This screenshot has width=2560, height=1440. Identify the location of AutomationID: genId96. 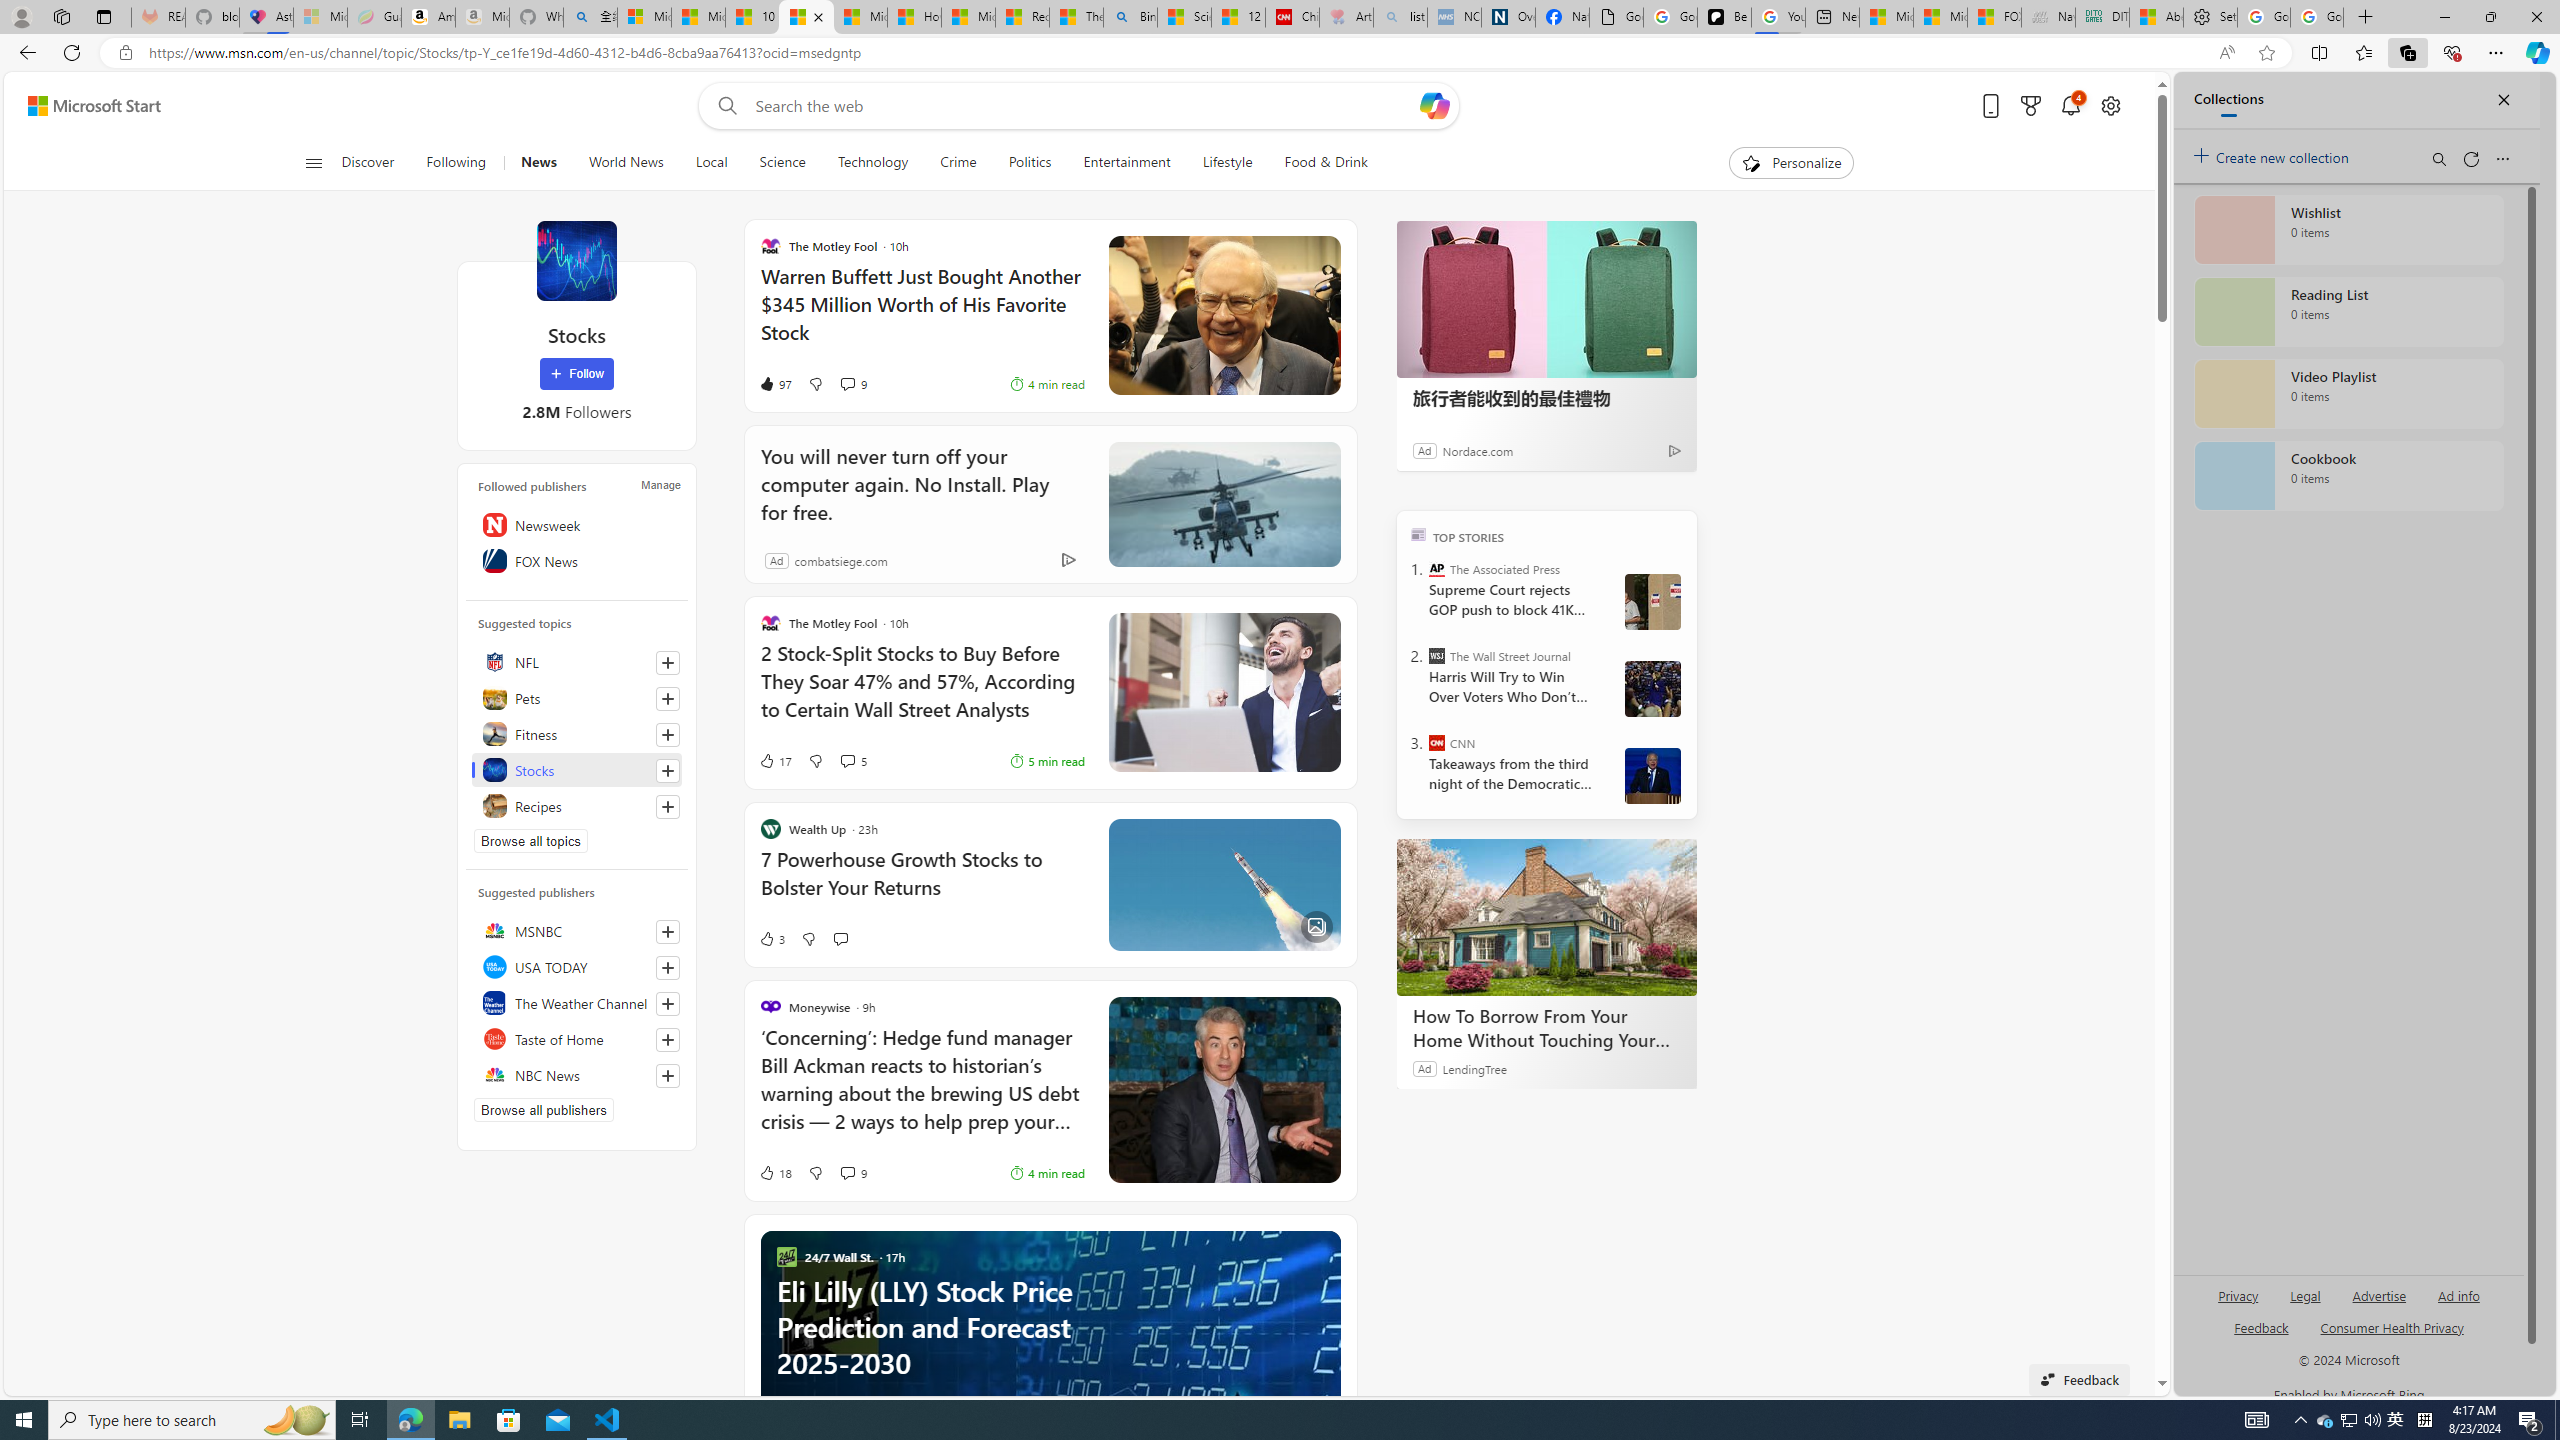
(2260, 1336).